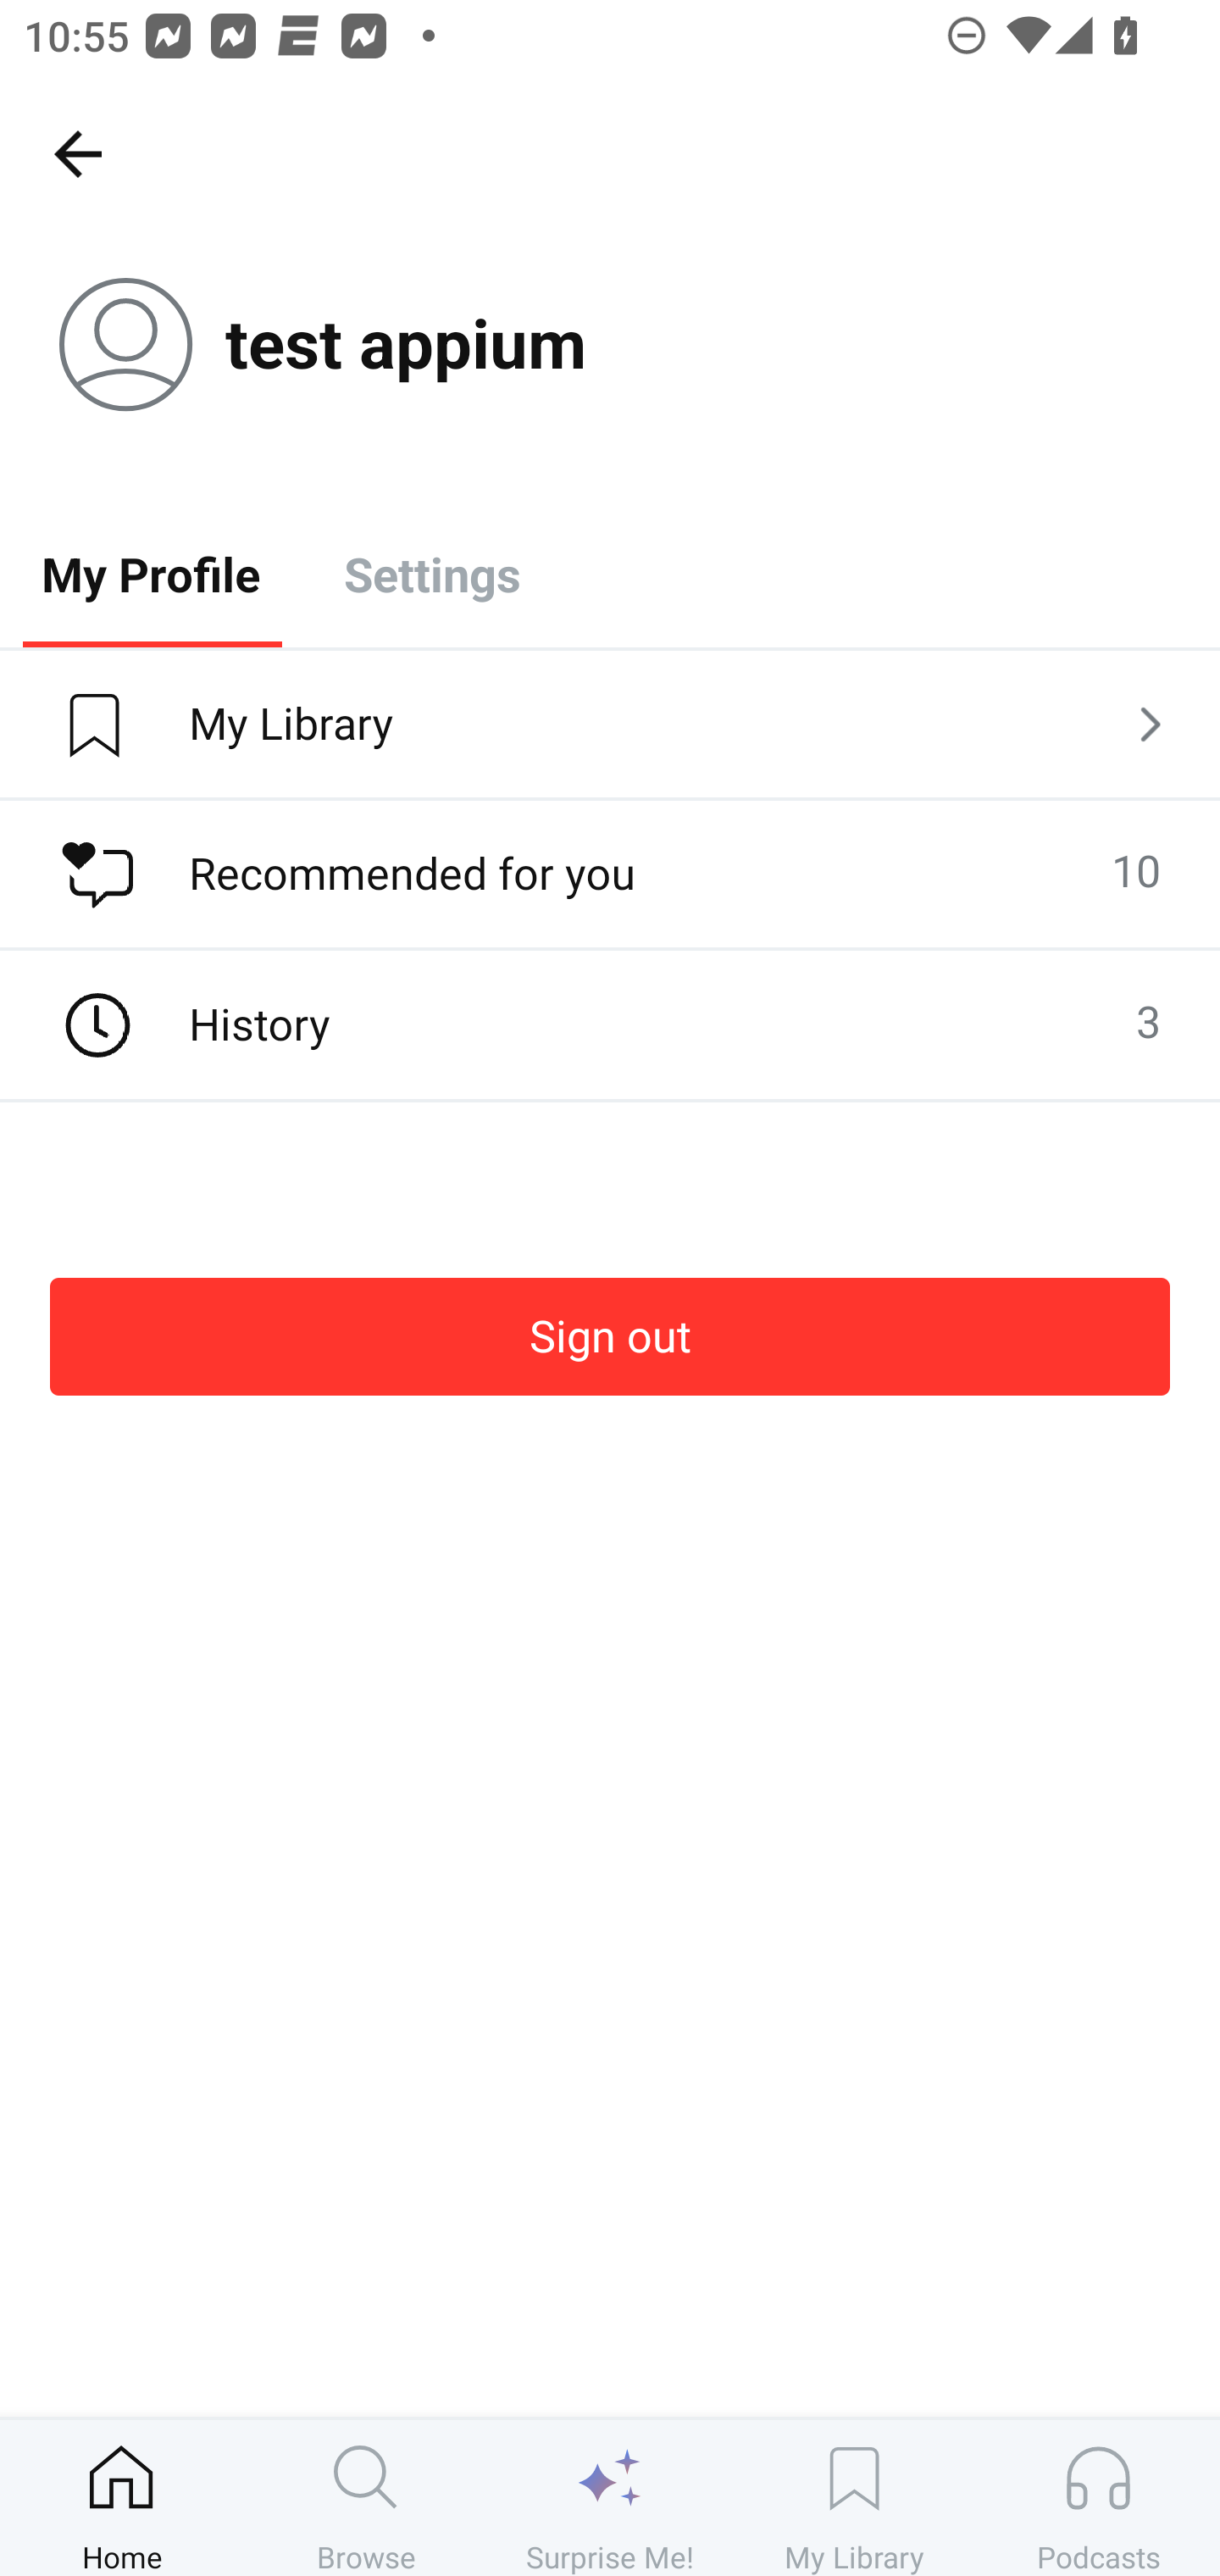 Image resolution: width=1220 pixels, height=2576 pixels. I want to click on Settings, so click(432, 573).